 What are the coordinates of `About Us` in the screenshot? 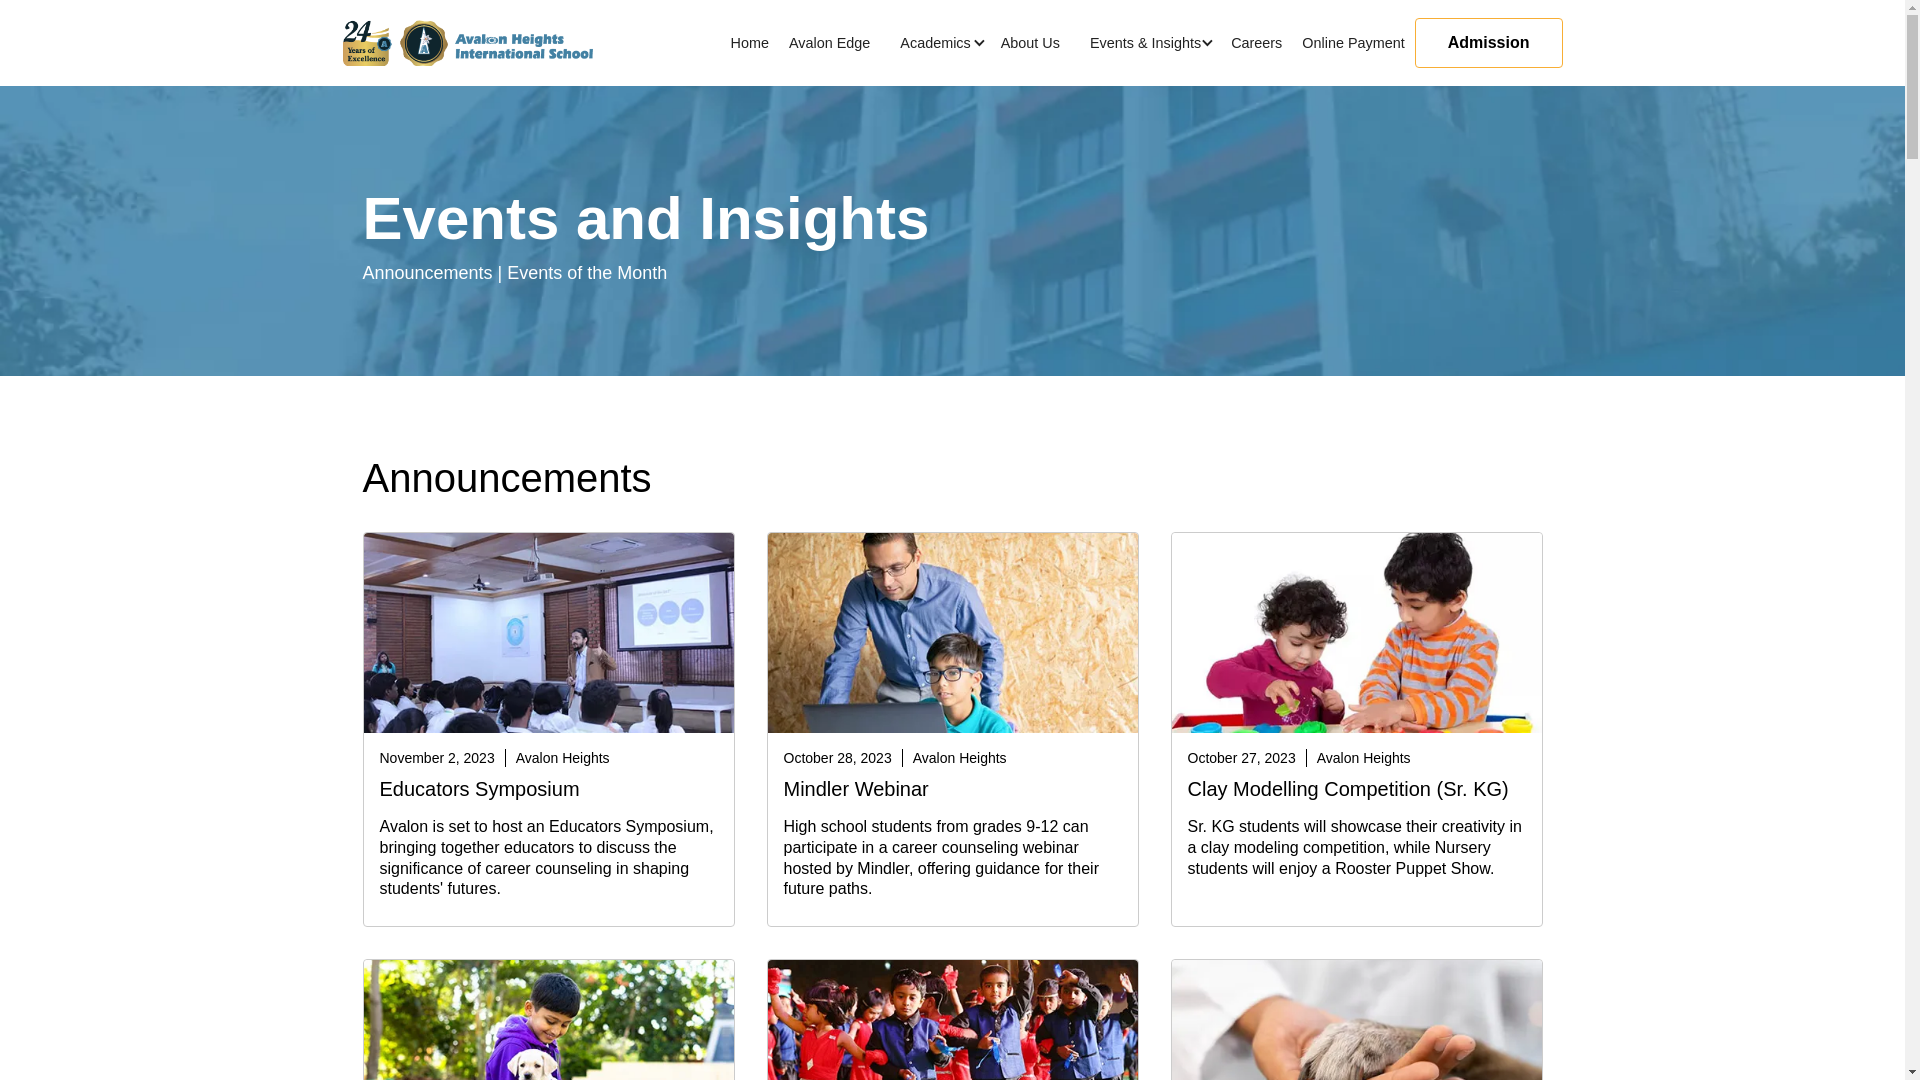 It's located at (1030, 43).